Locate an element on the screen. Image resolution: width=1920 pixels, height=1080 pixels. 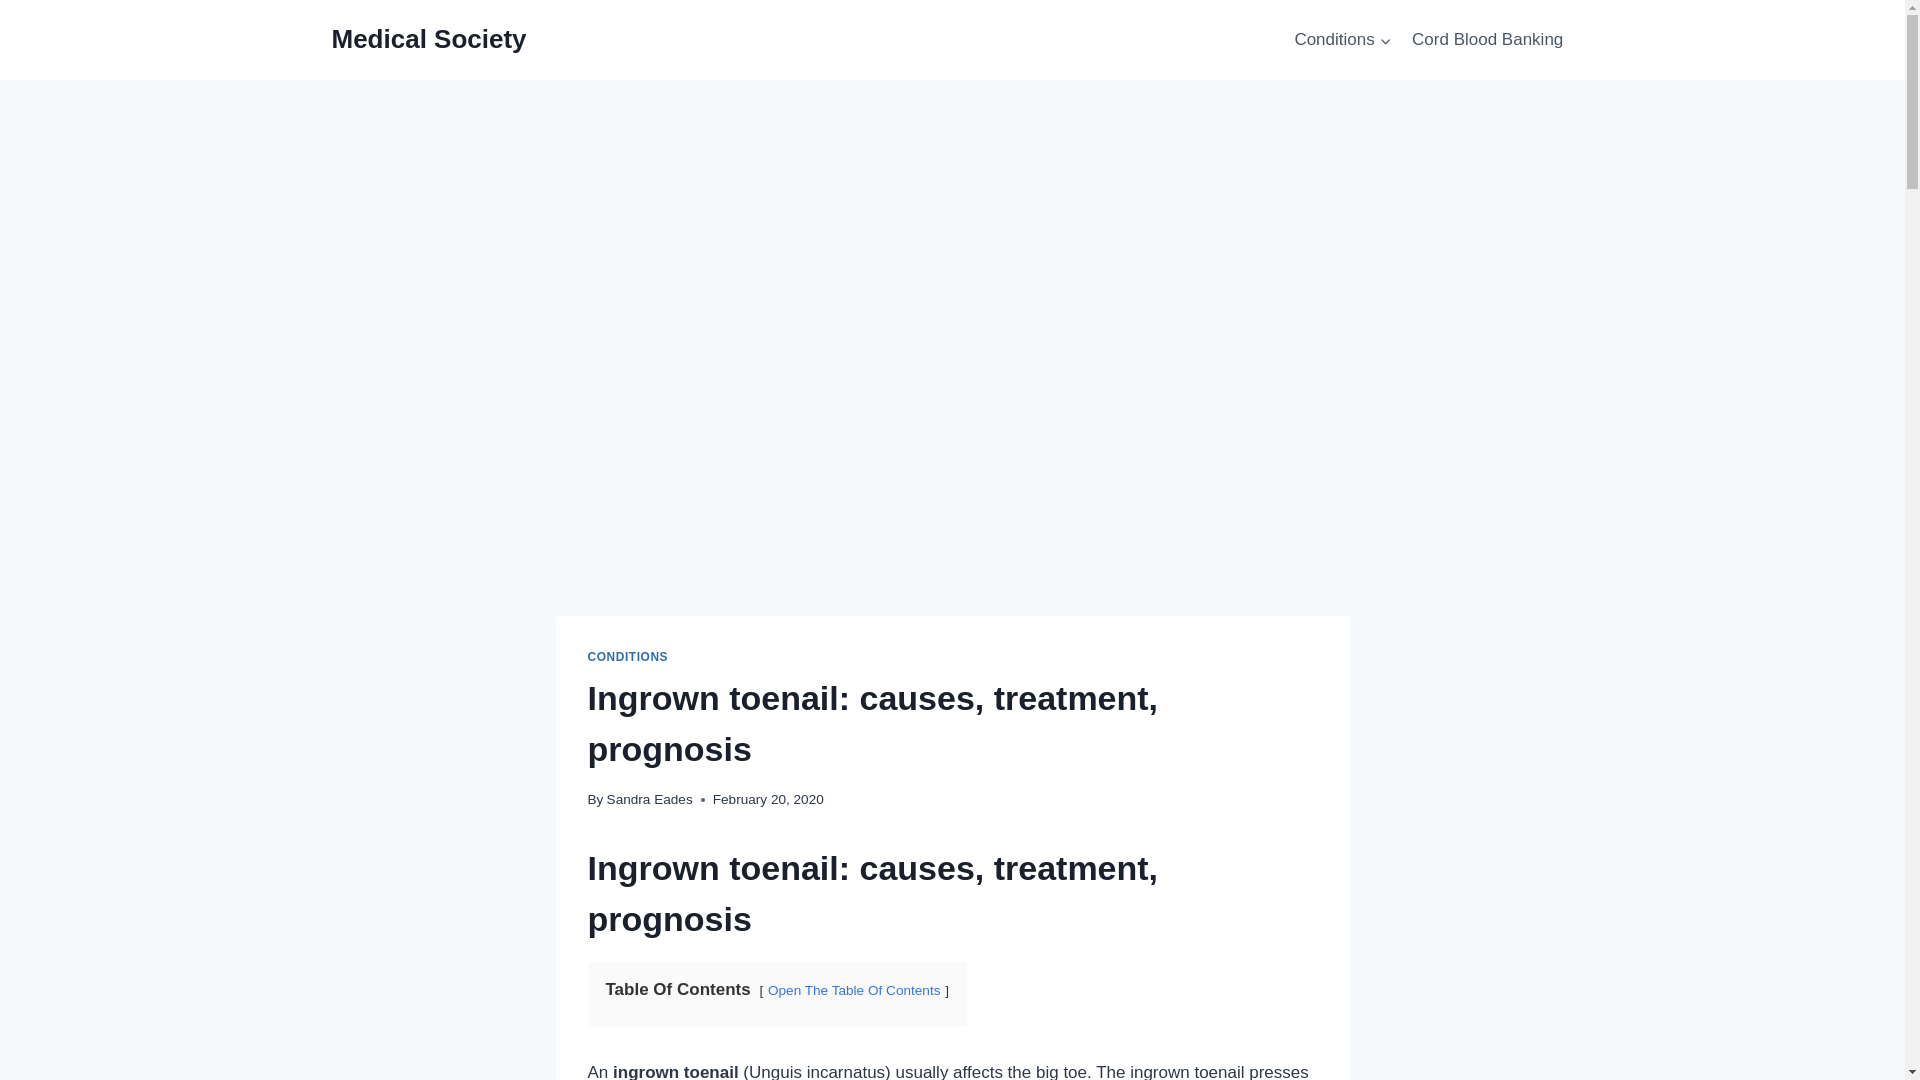
Conditions is located at coordinates (1342, 40).